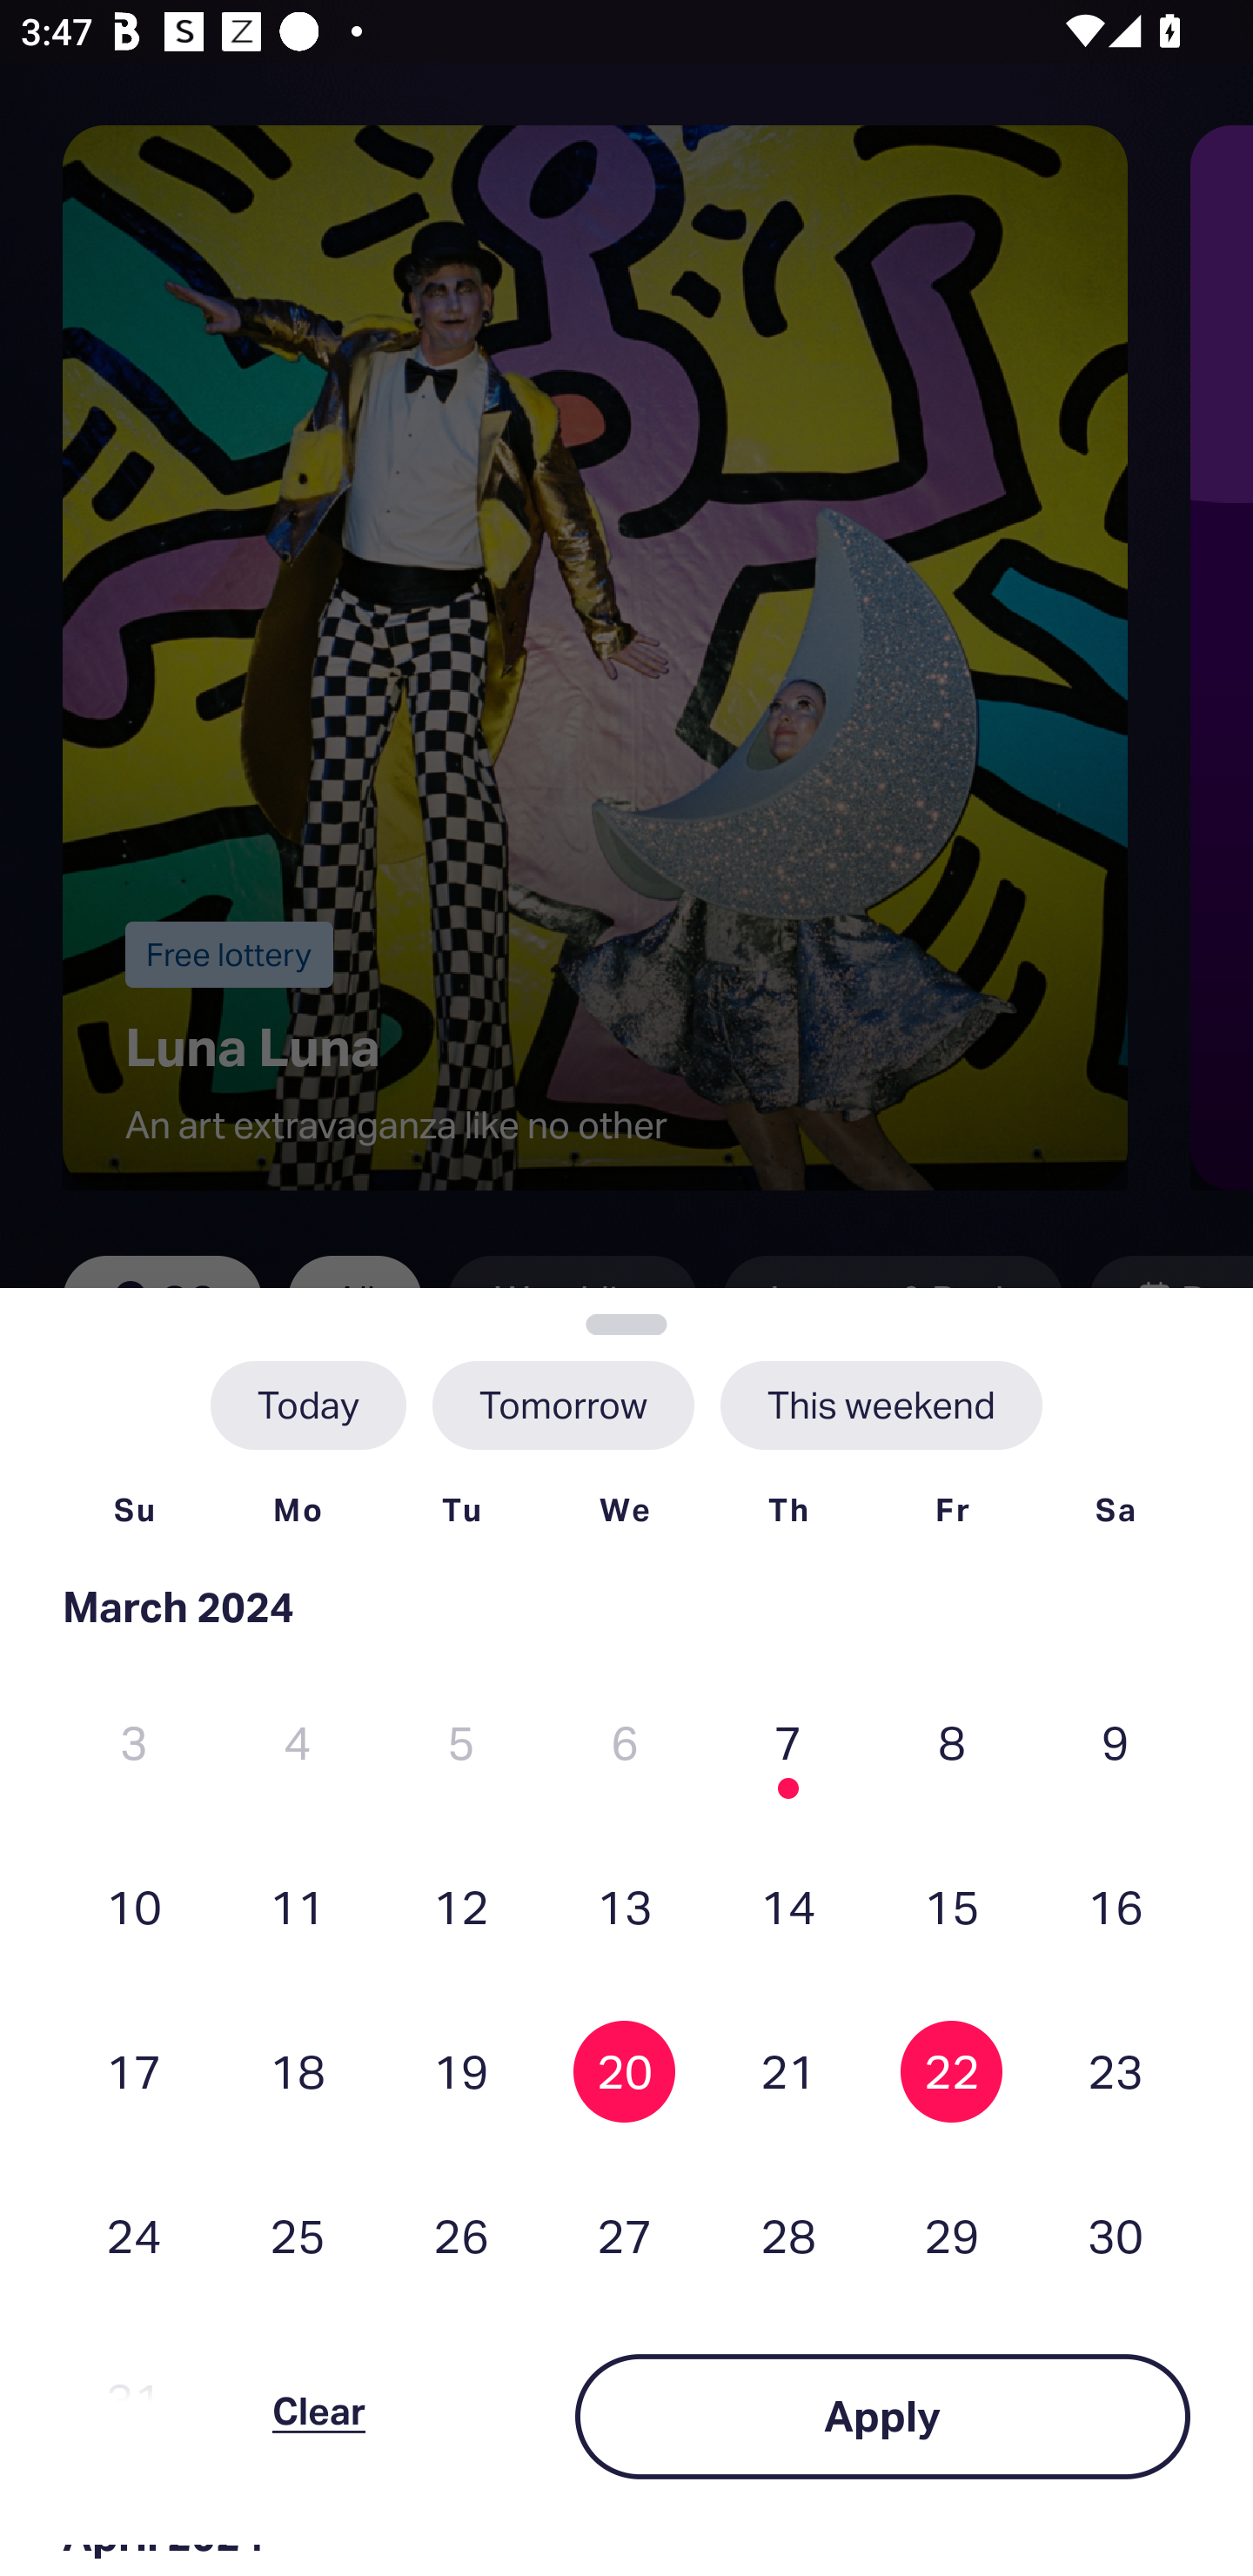  I want to click on 16, so click(1115, 1906).